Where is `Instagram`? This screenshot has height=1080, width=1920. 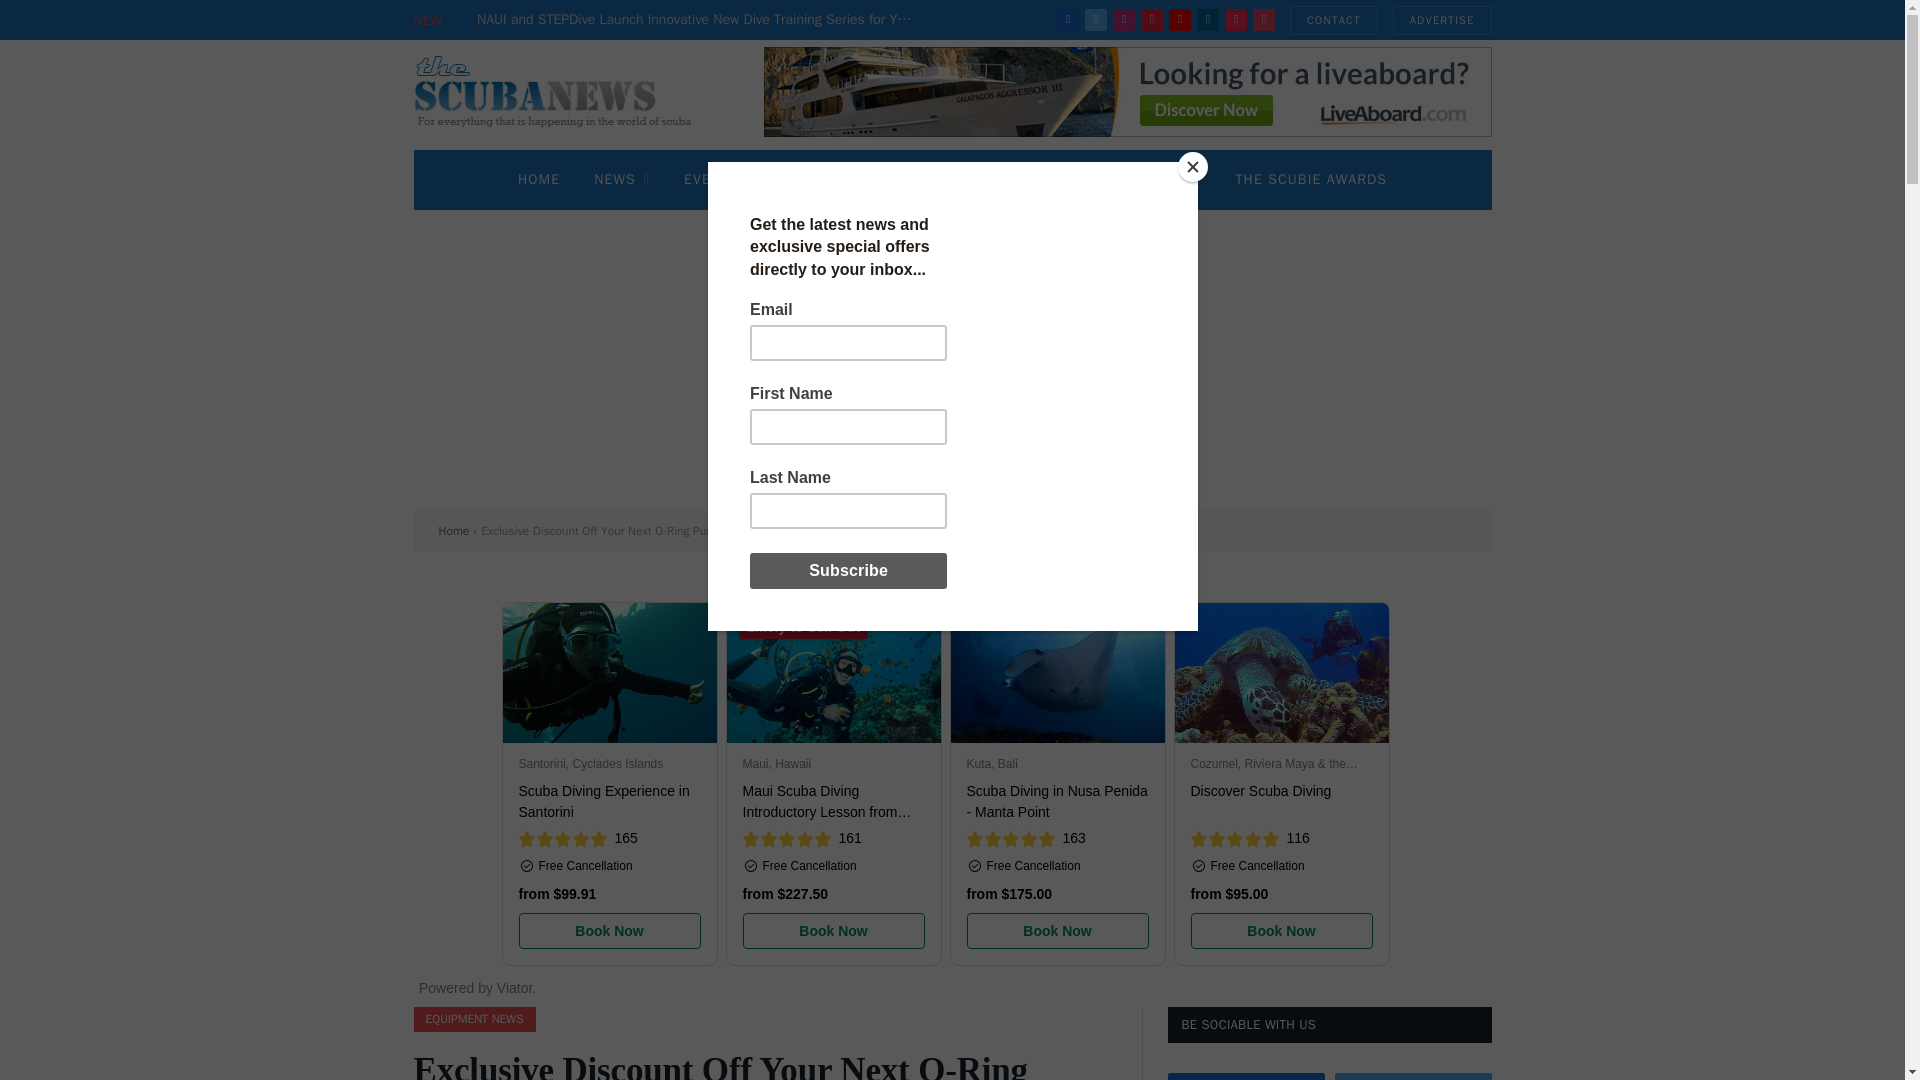 Instagram is located at coordinates (1124, 20).